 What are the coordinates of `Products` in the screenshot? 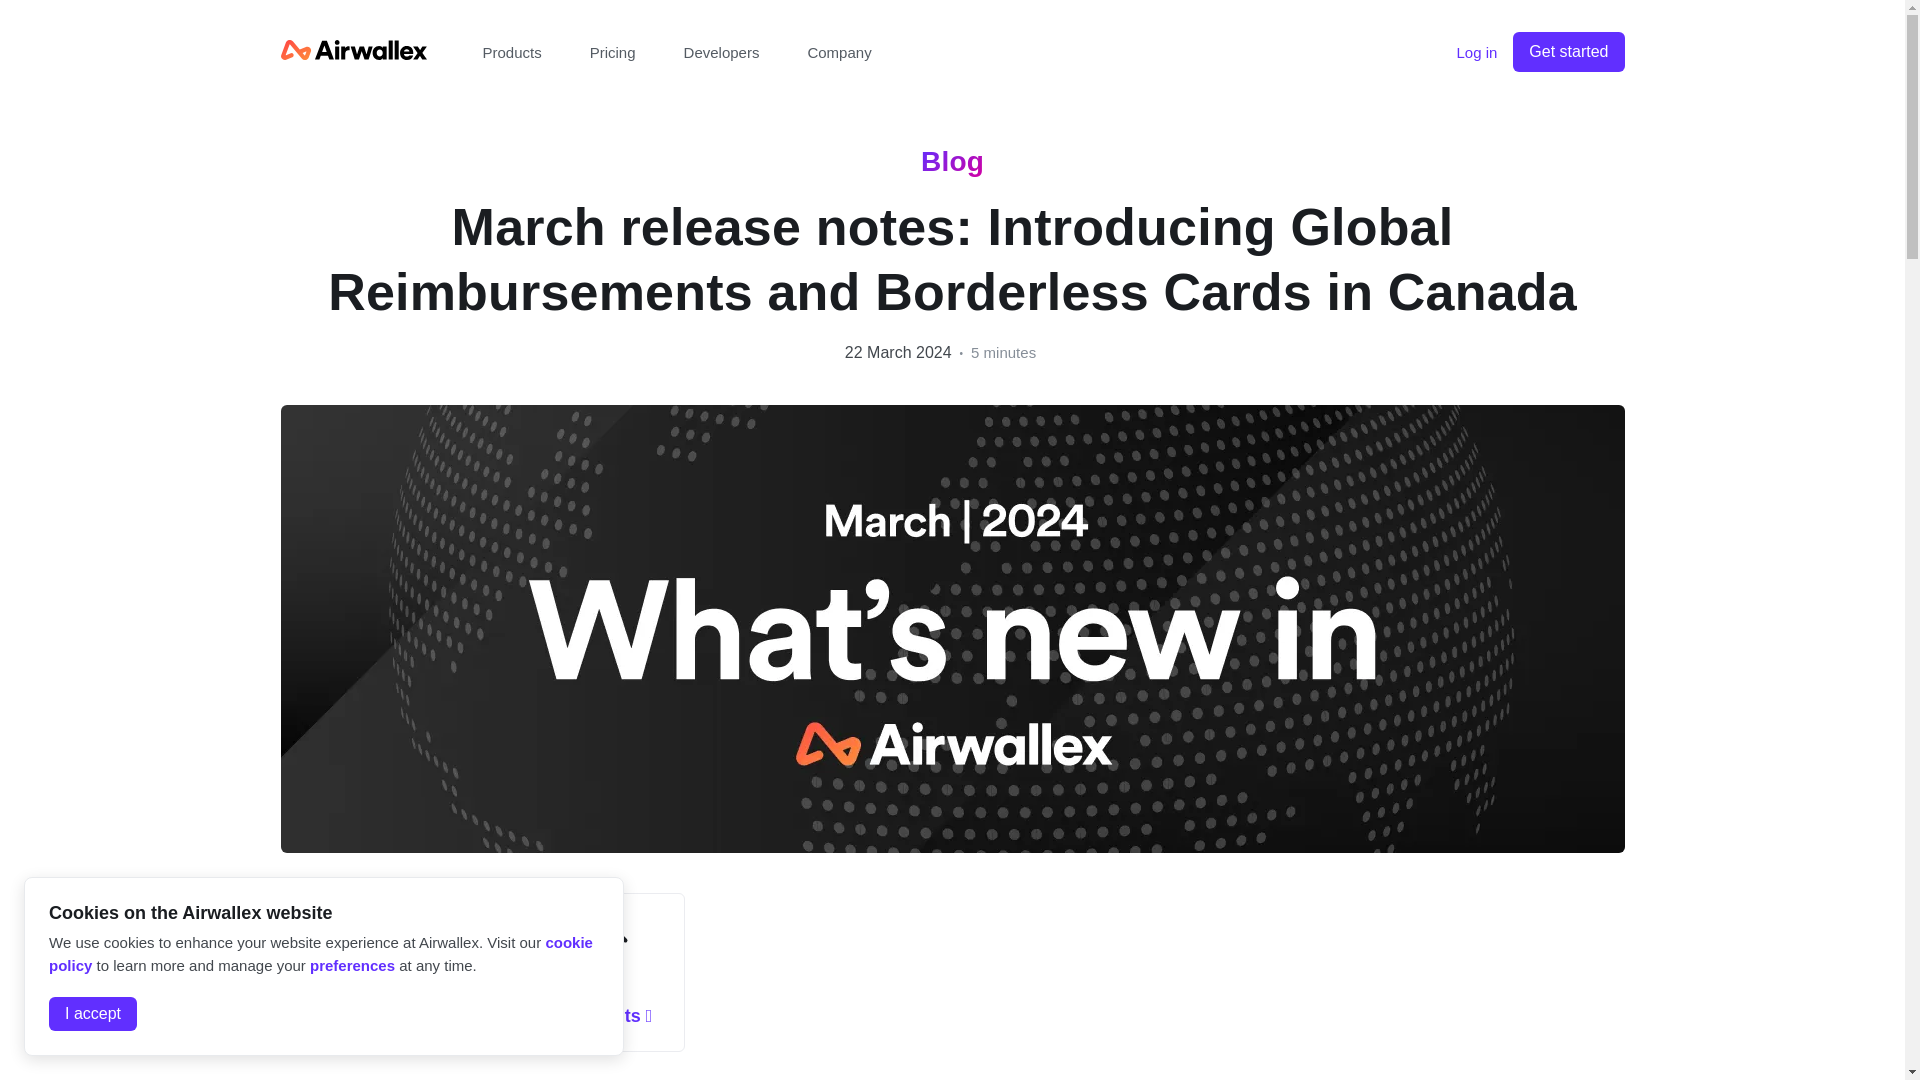 It's located at (511, 52).